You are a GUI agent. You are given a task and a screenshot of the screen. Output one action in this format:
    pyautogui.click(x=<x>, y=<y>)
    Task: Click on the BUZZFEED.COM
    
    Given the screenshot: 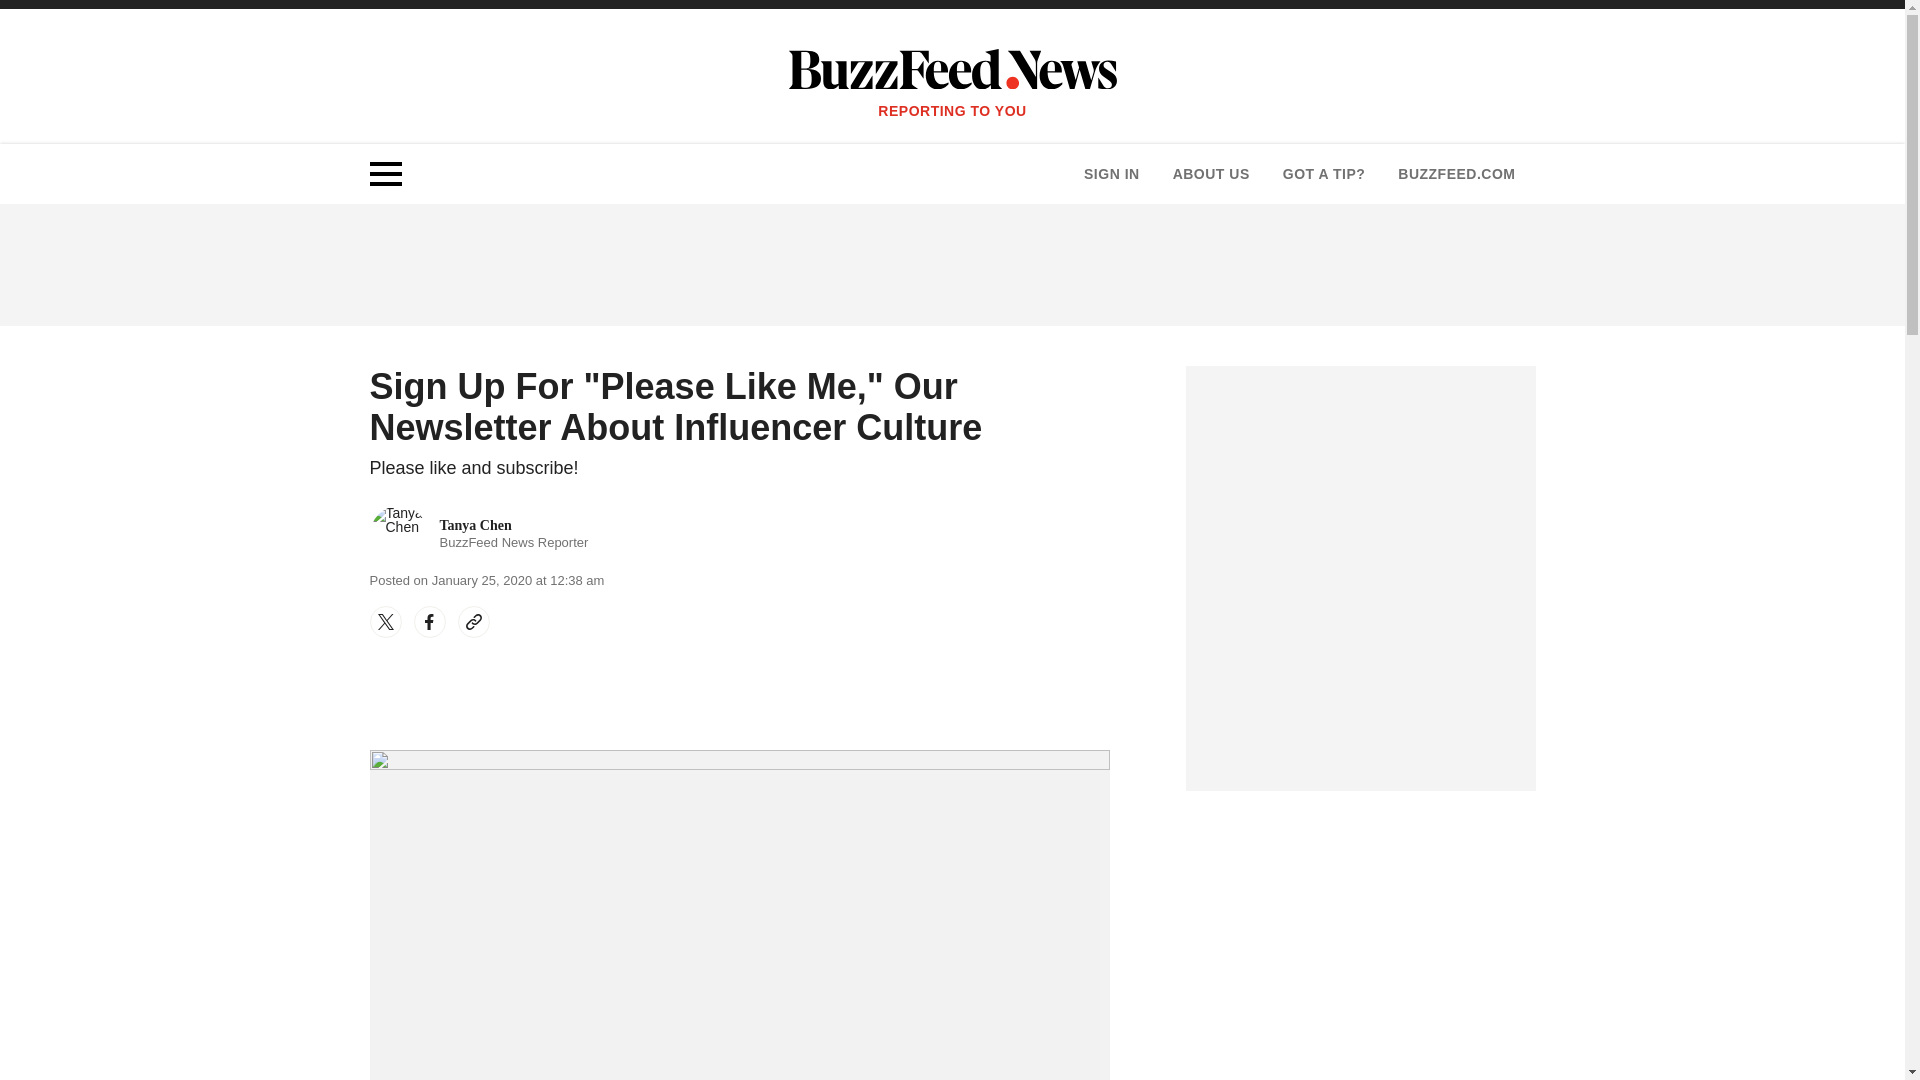 What is the action you would take?
    pyautogui.click(x=1324, y=174)
    